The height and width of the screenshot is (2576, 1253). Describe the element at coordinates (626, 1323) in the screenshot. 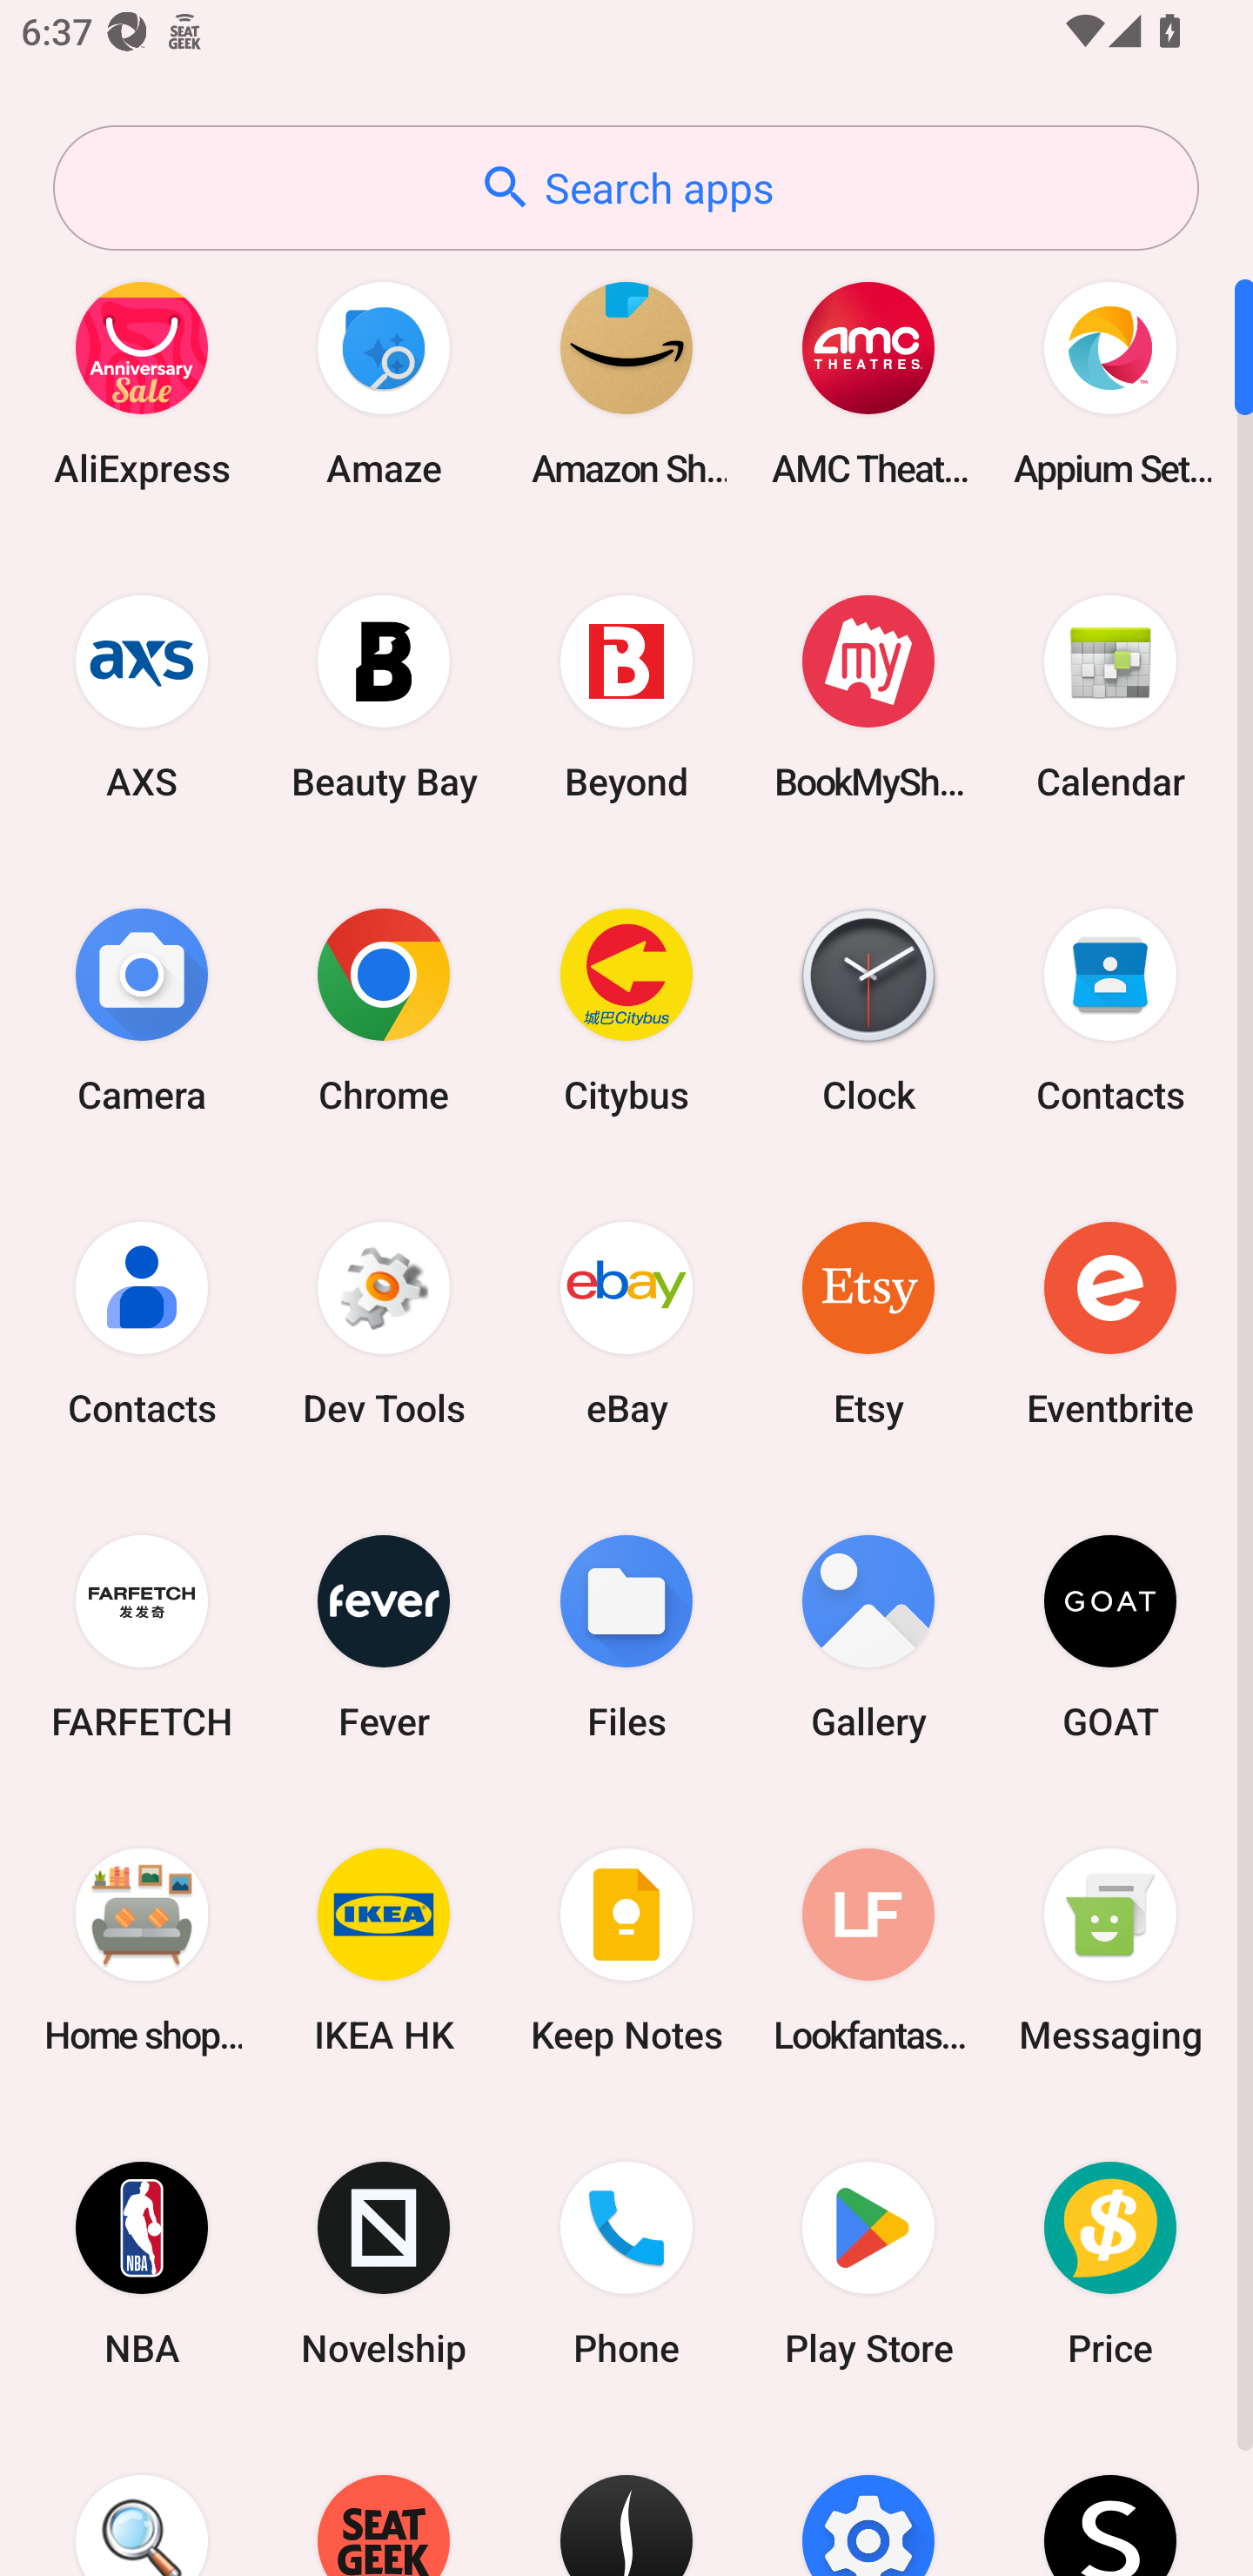

I see `eBay` at that location.